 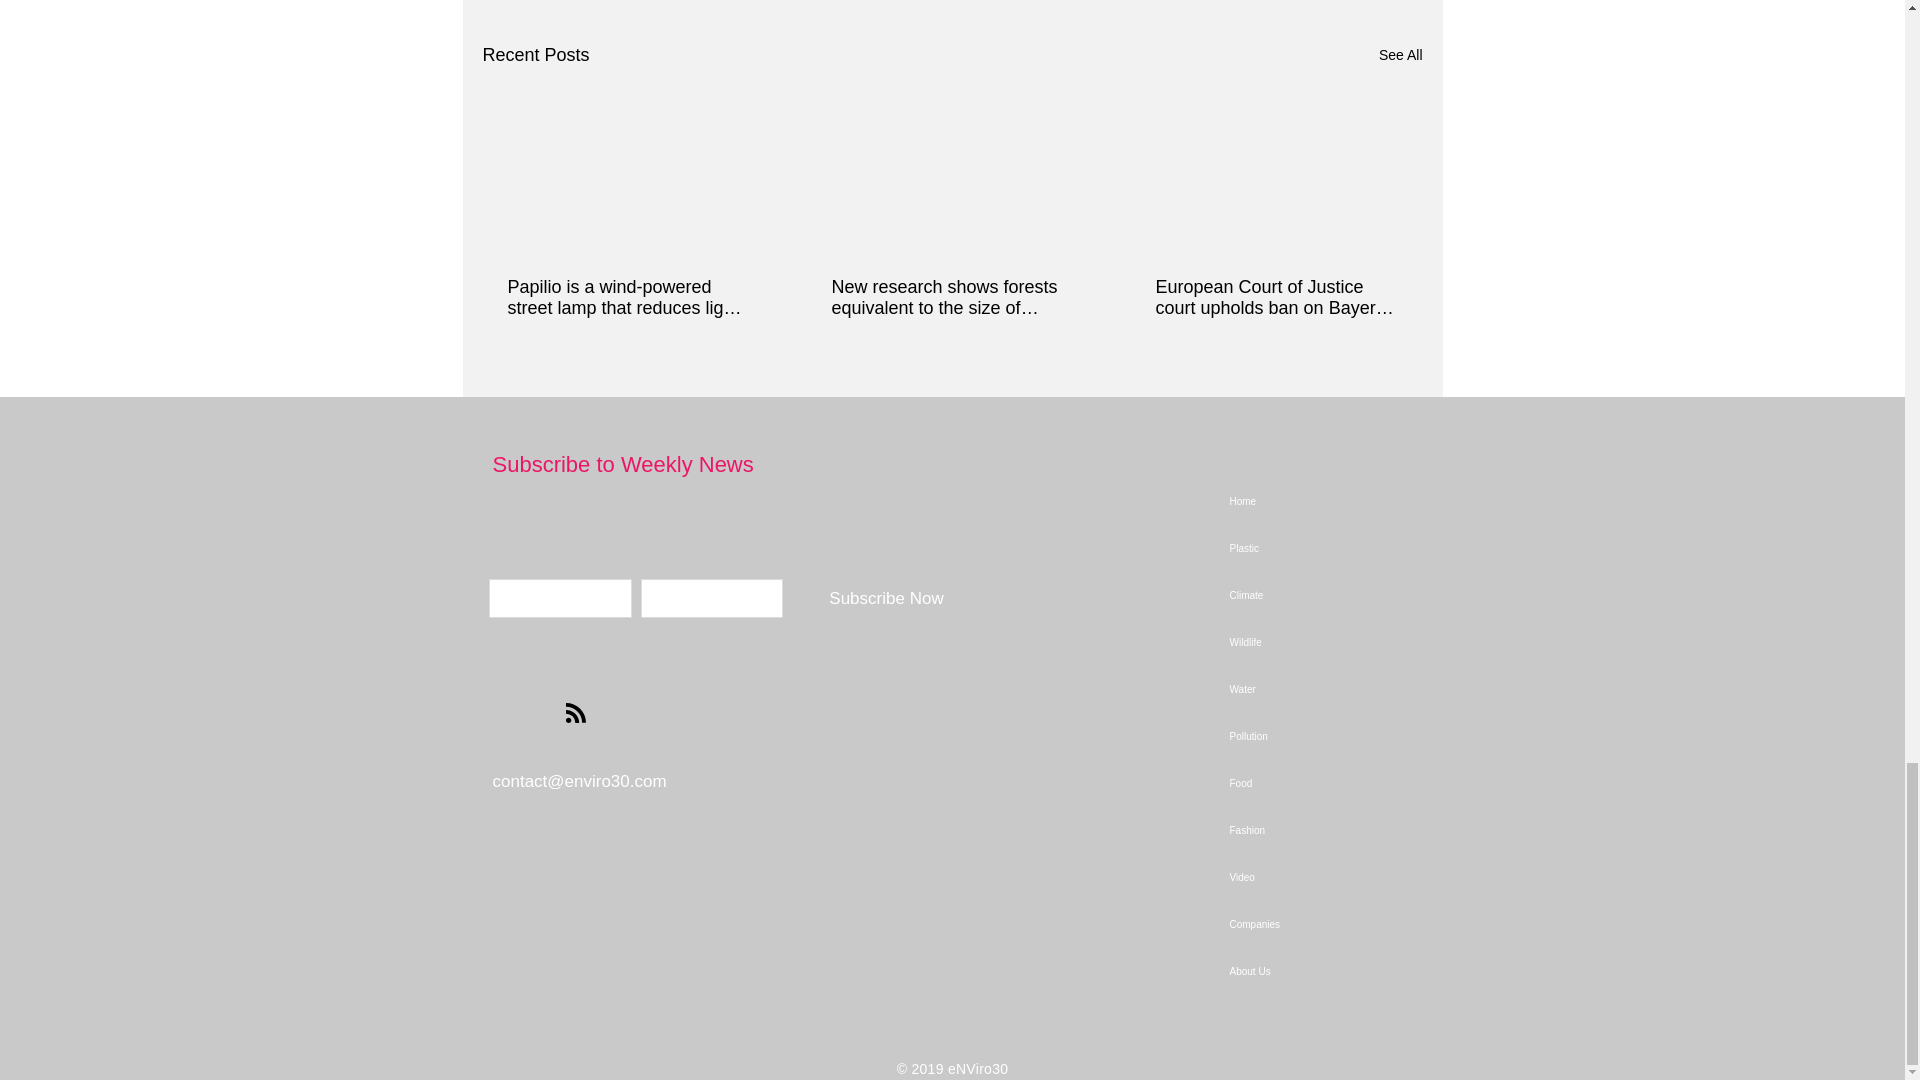 I want to click on Home, so click(x=1381, y=501).